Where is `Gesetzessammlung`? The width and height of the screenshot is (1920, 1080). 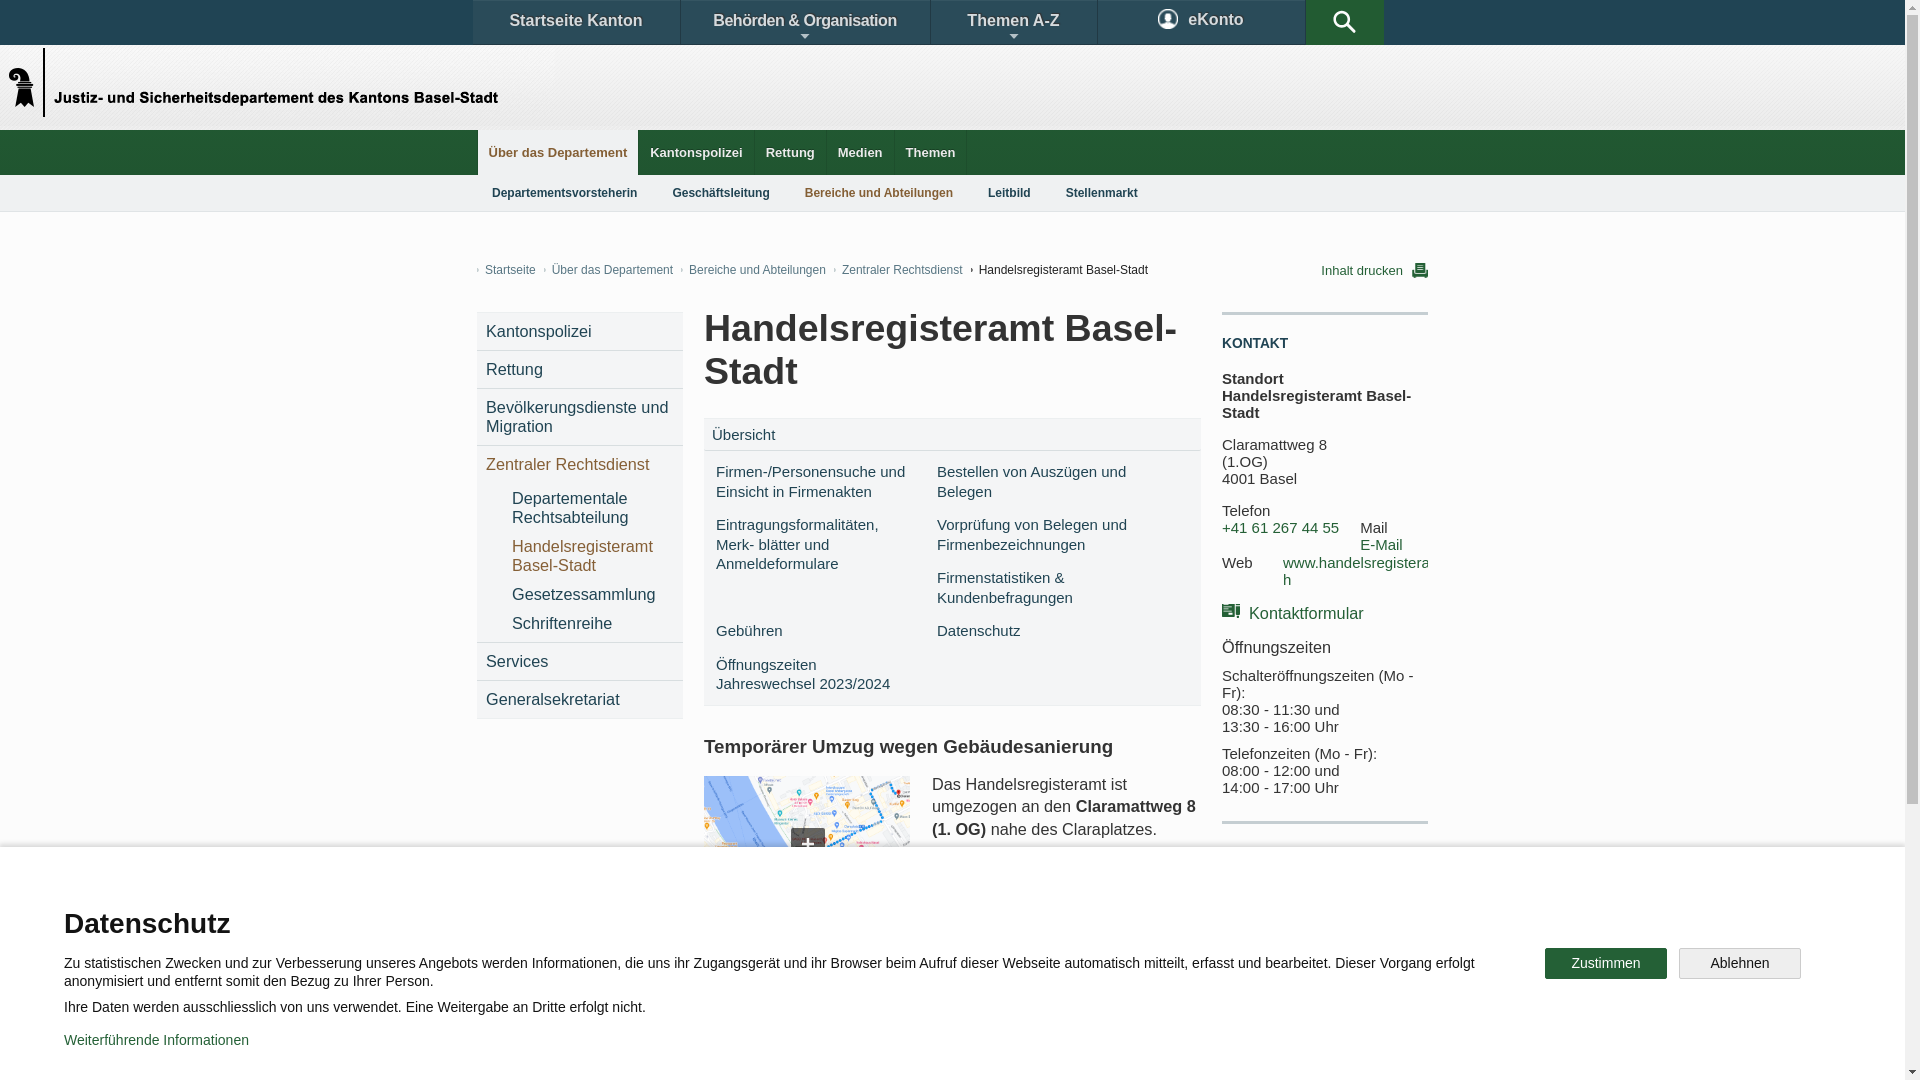 Gesetzessammlung is located at coordinates (592, 594).